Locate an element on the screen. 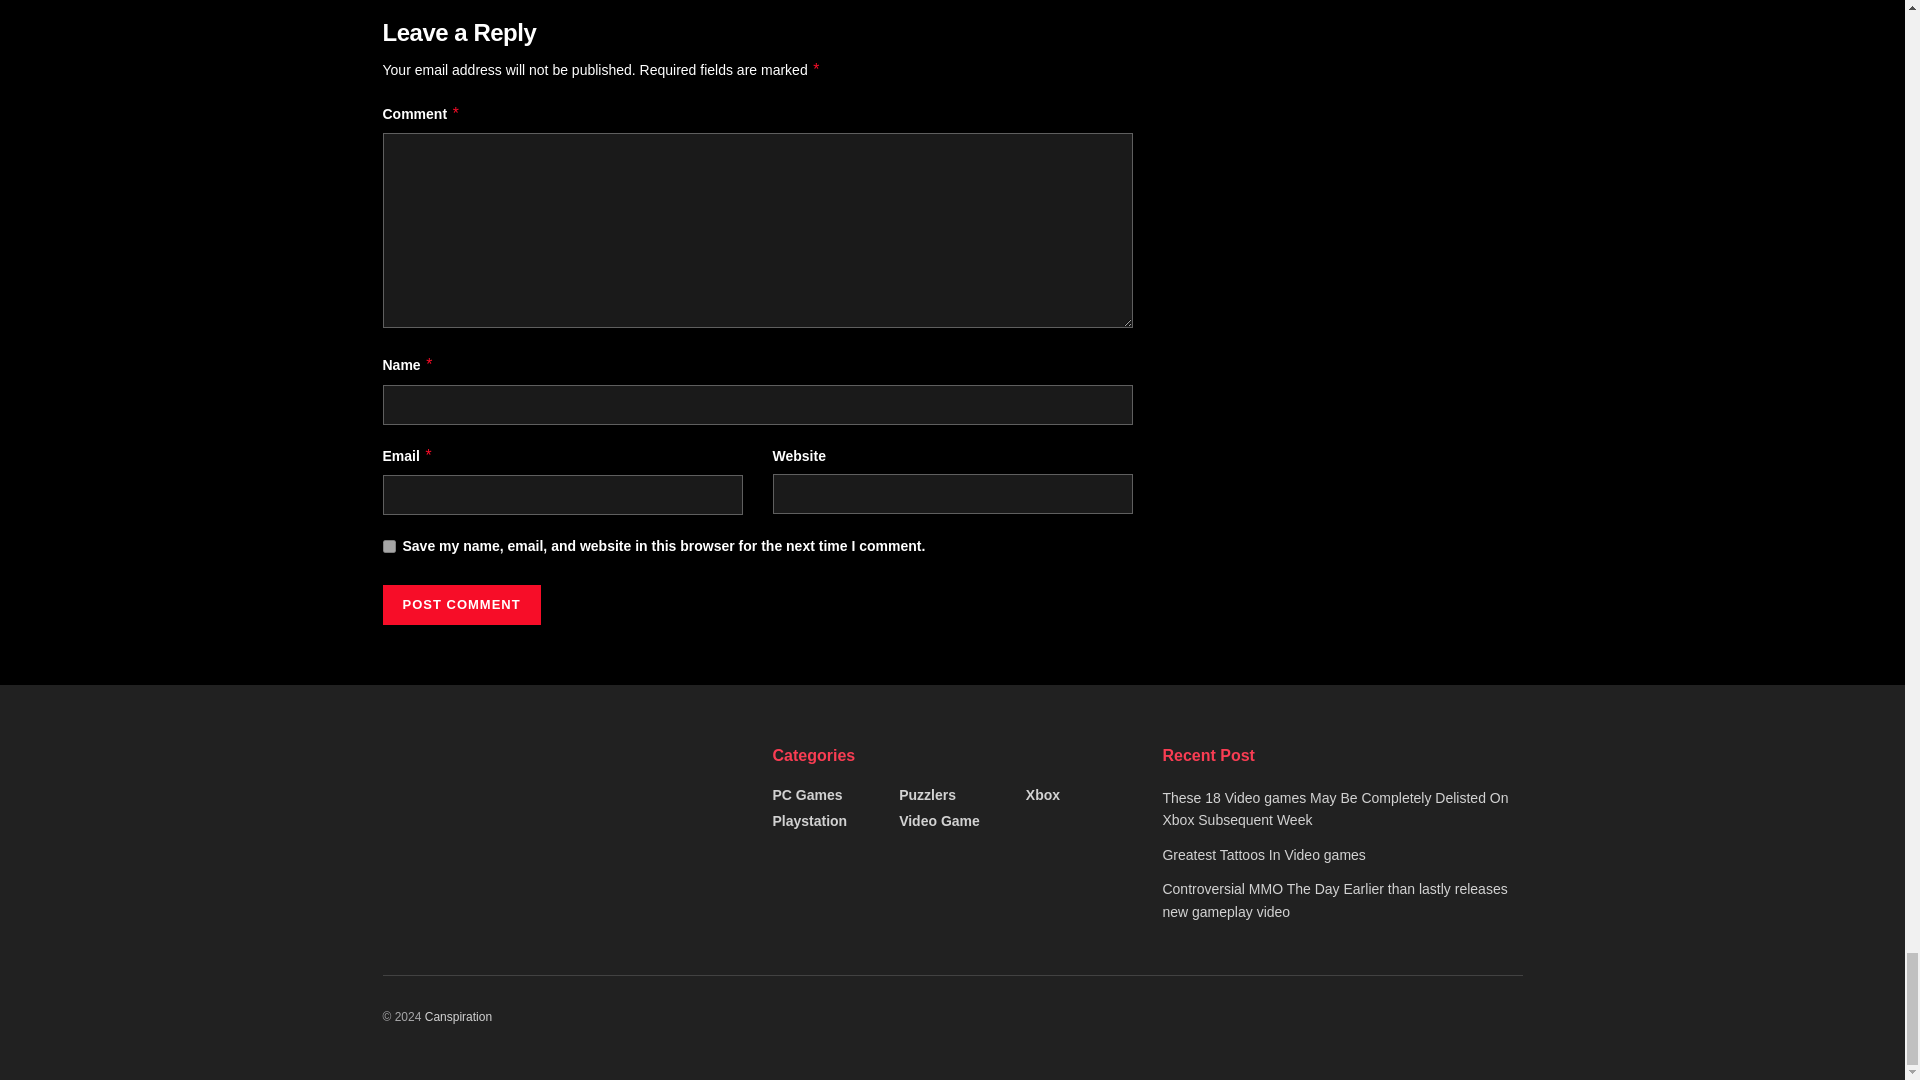 The image size is (1920, 1080). yes is located at coordinates (388, 546).